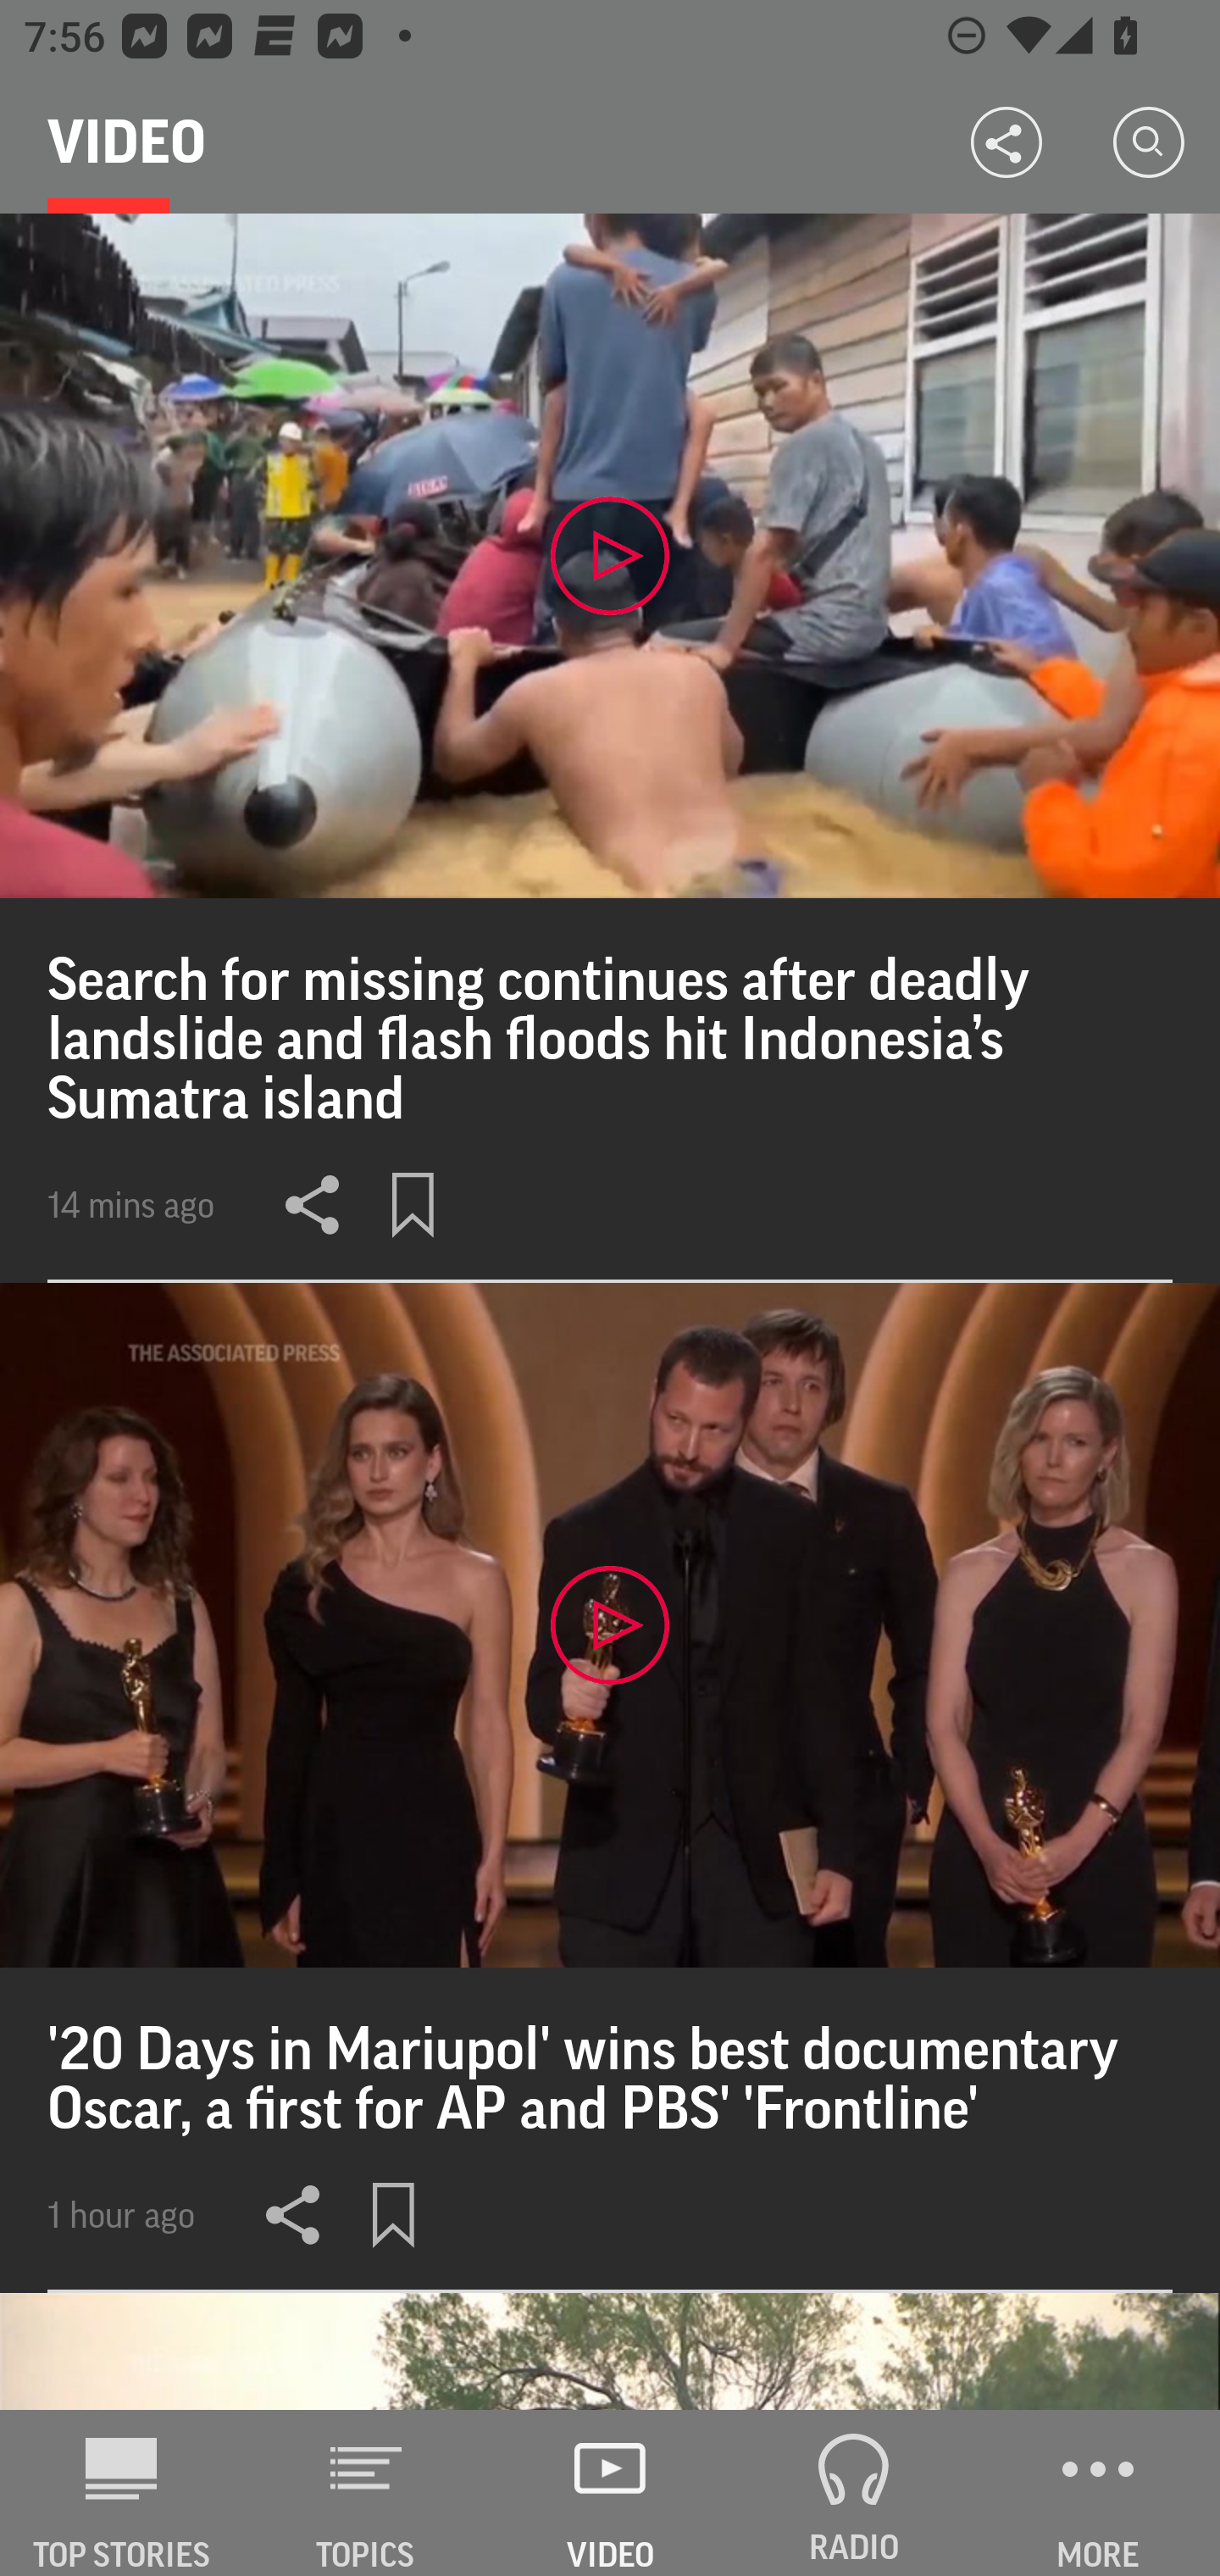 This screenshot has width=1220, height=2576. I want to click on TOPICS, so click(366, 2493).